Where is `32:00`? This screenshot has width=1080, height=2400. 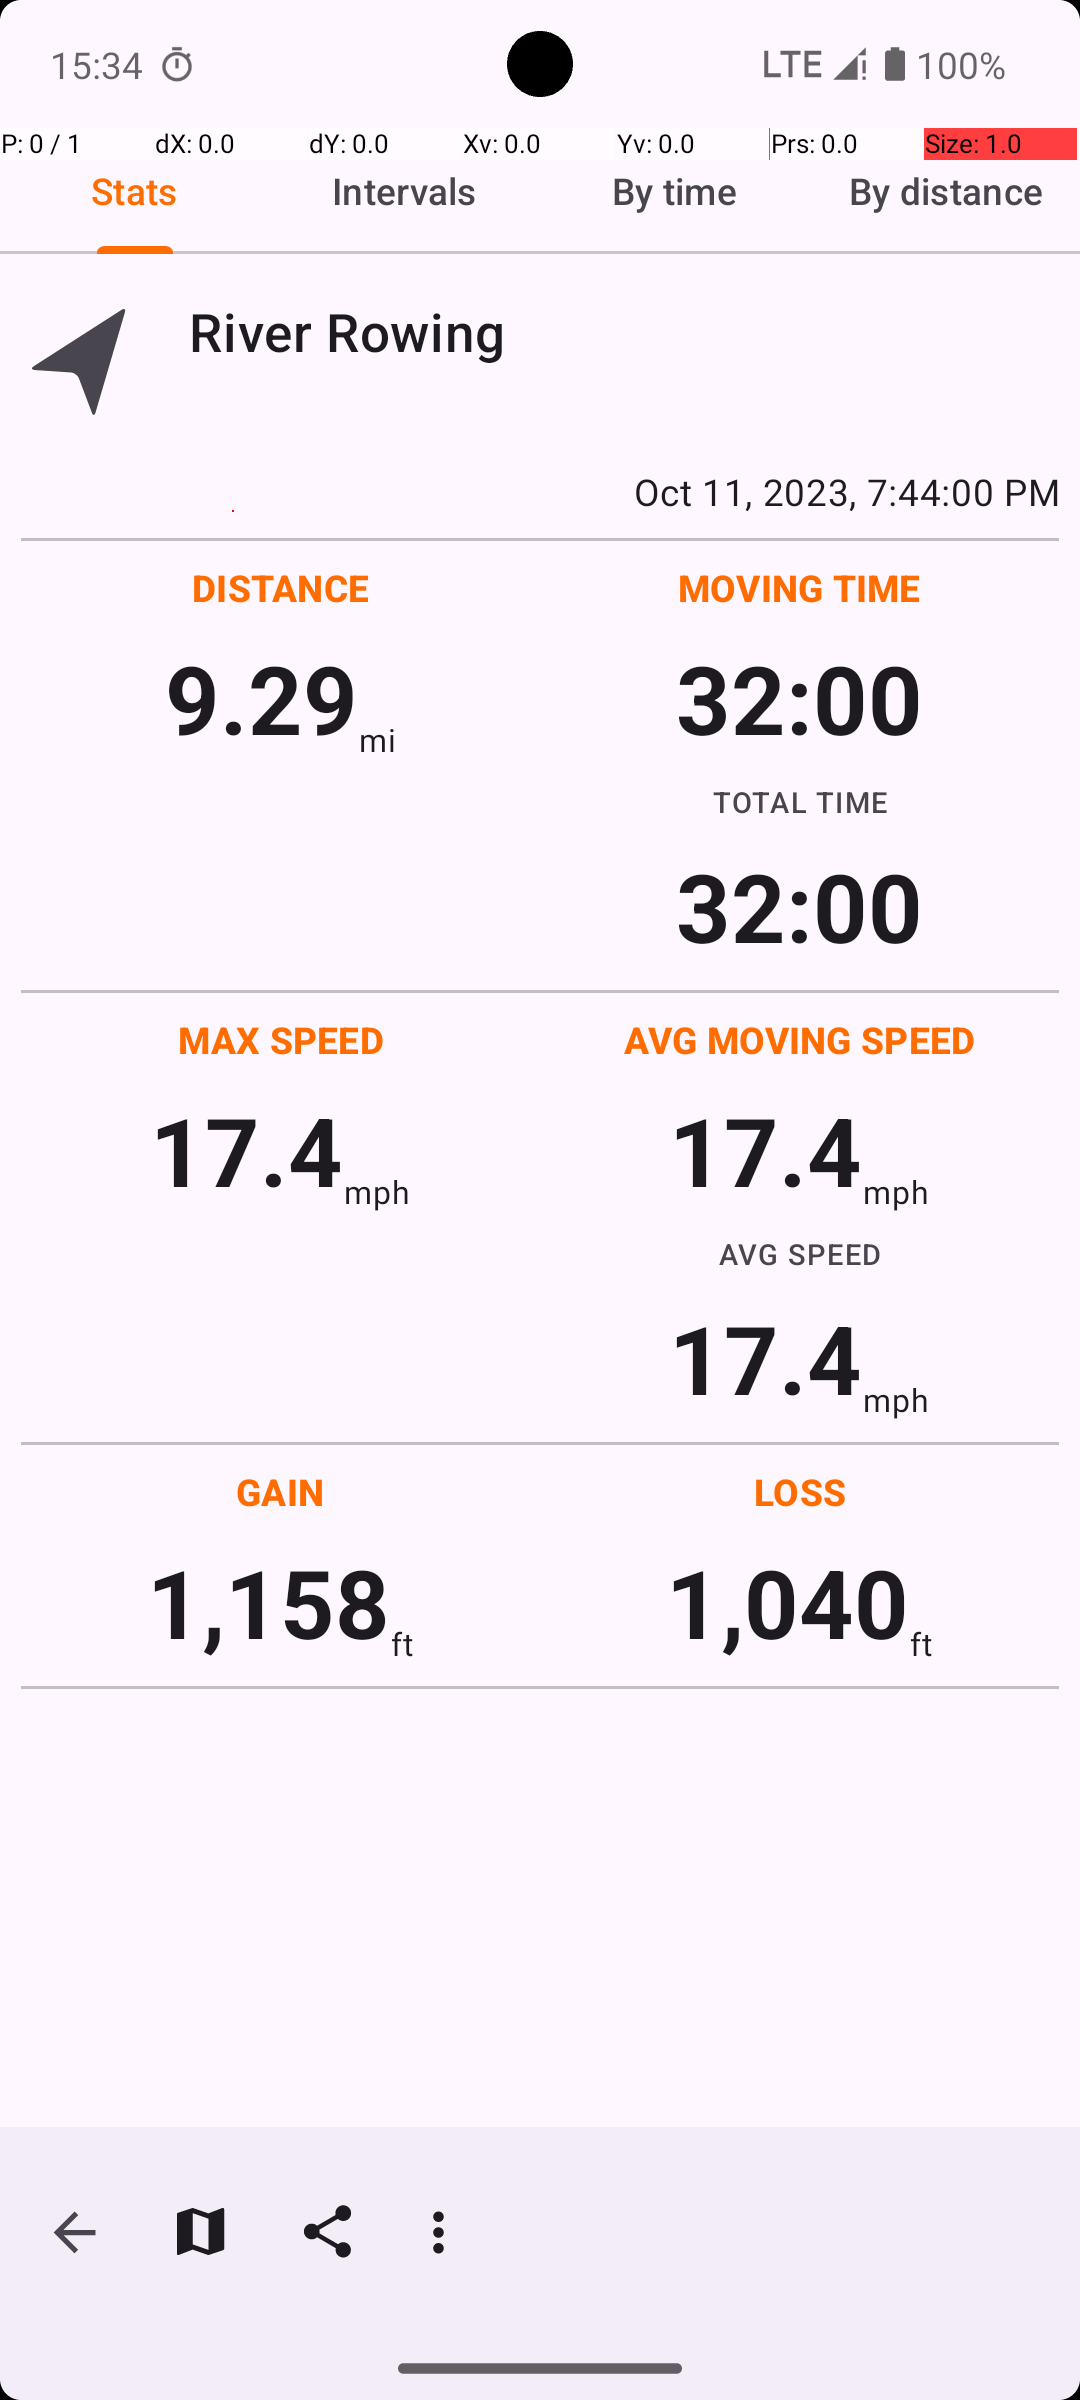
32:00 is located at coordinates (800, 698).